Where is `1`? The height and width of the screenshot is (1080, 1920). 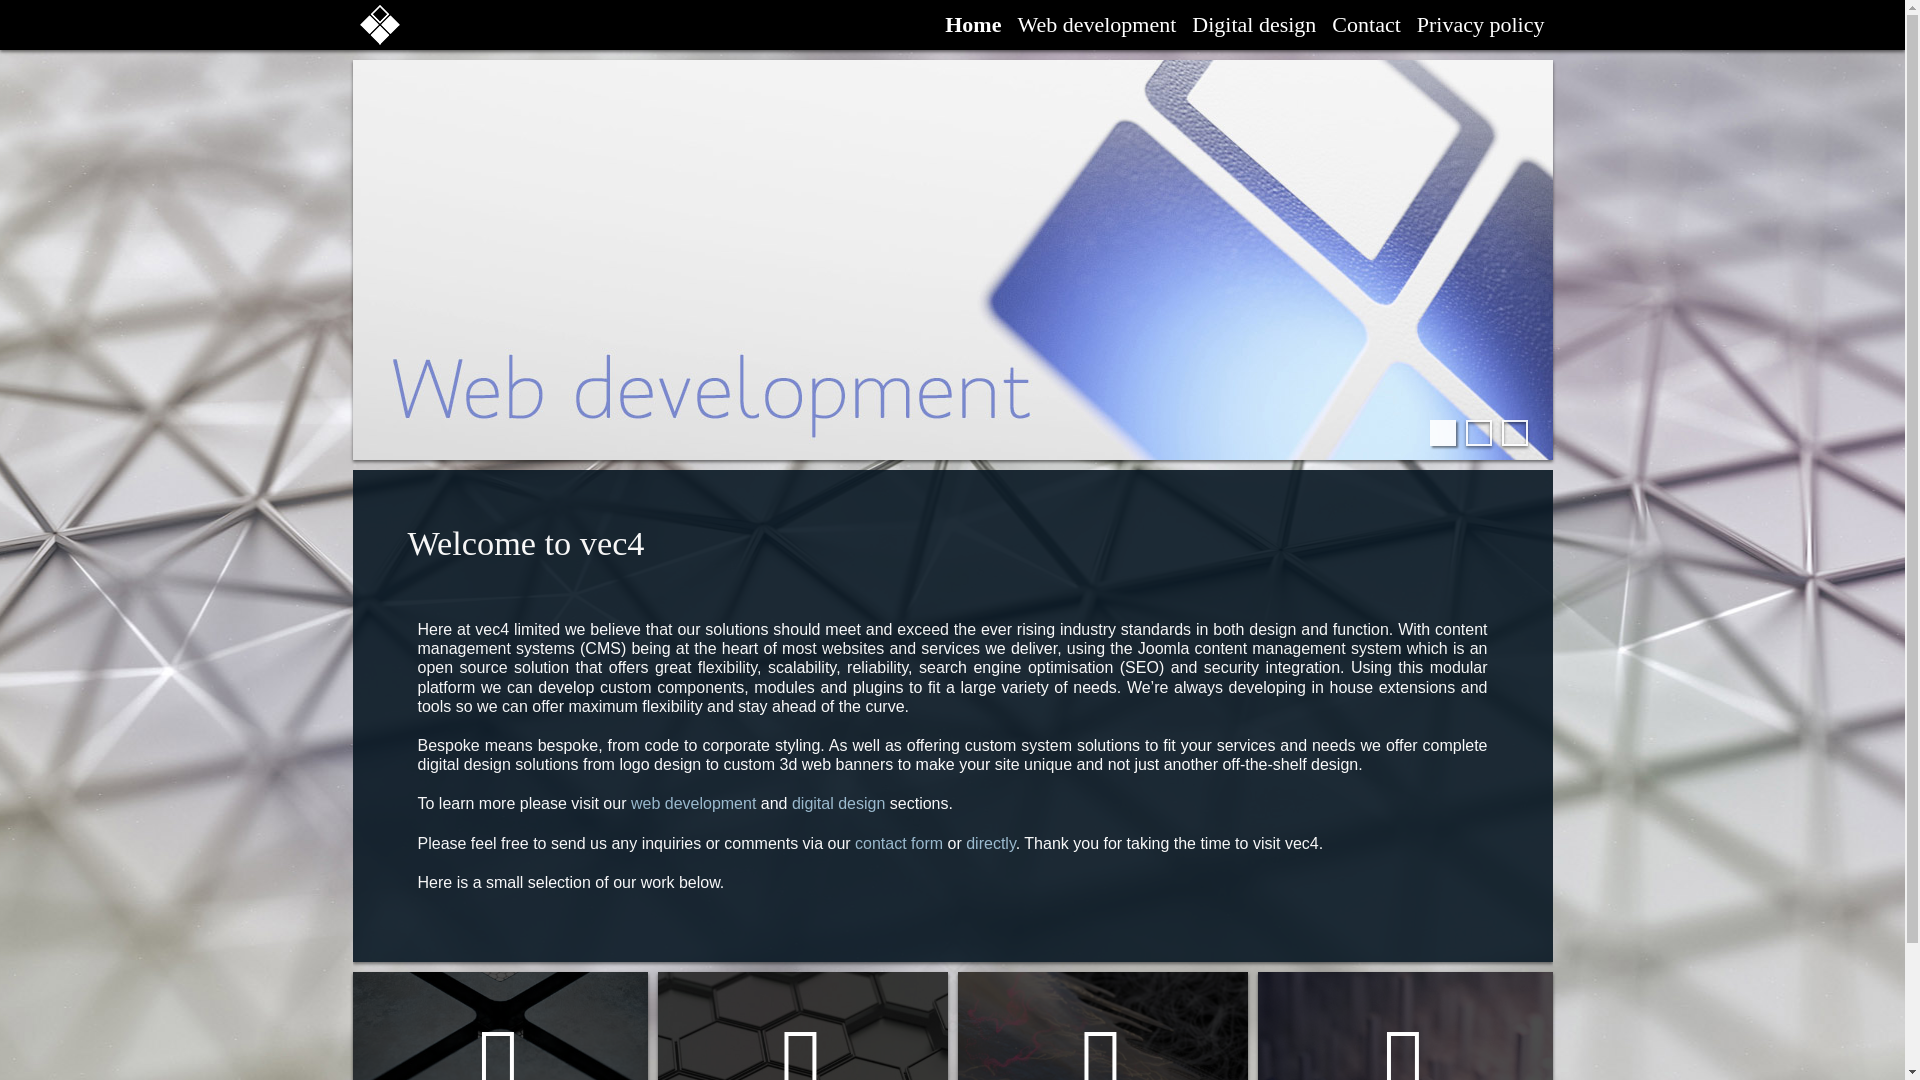
1 is located at coordinates (1442, 433).